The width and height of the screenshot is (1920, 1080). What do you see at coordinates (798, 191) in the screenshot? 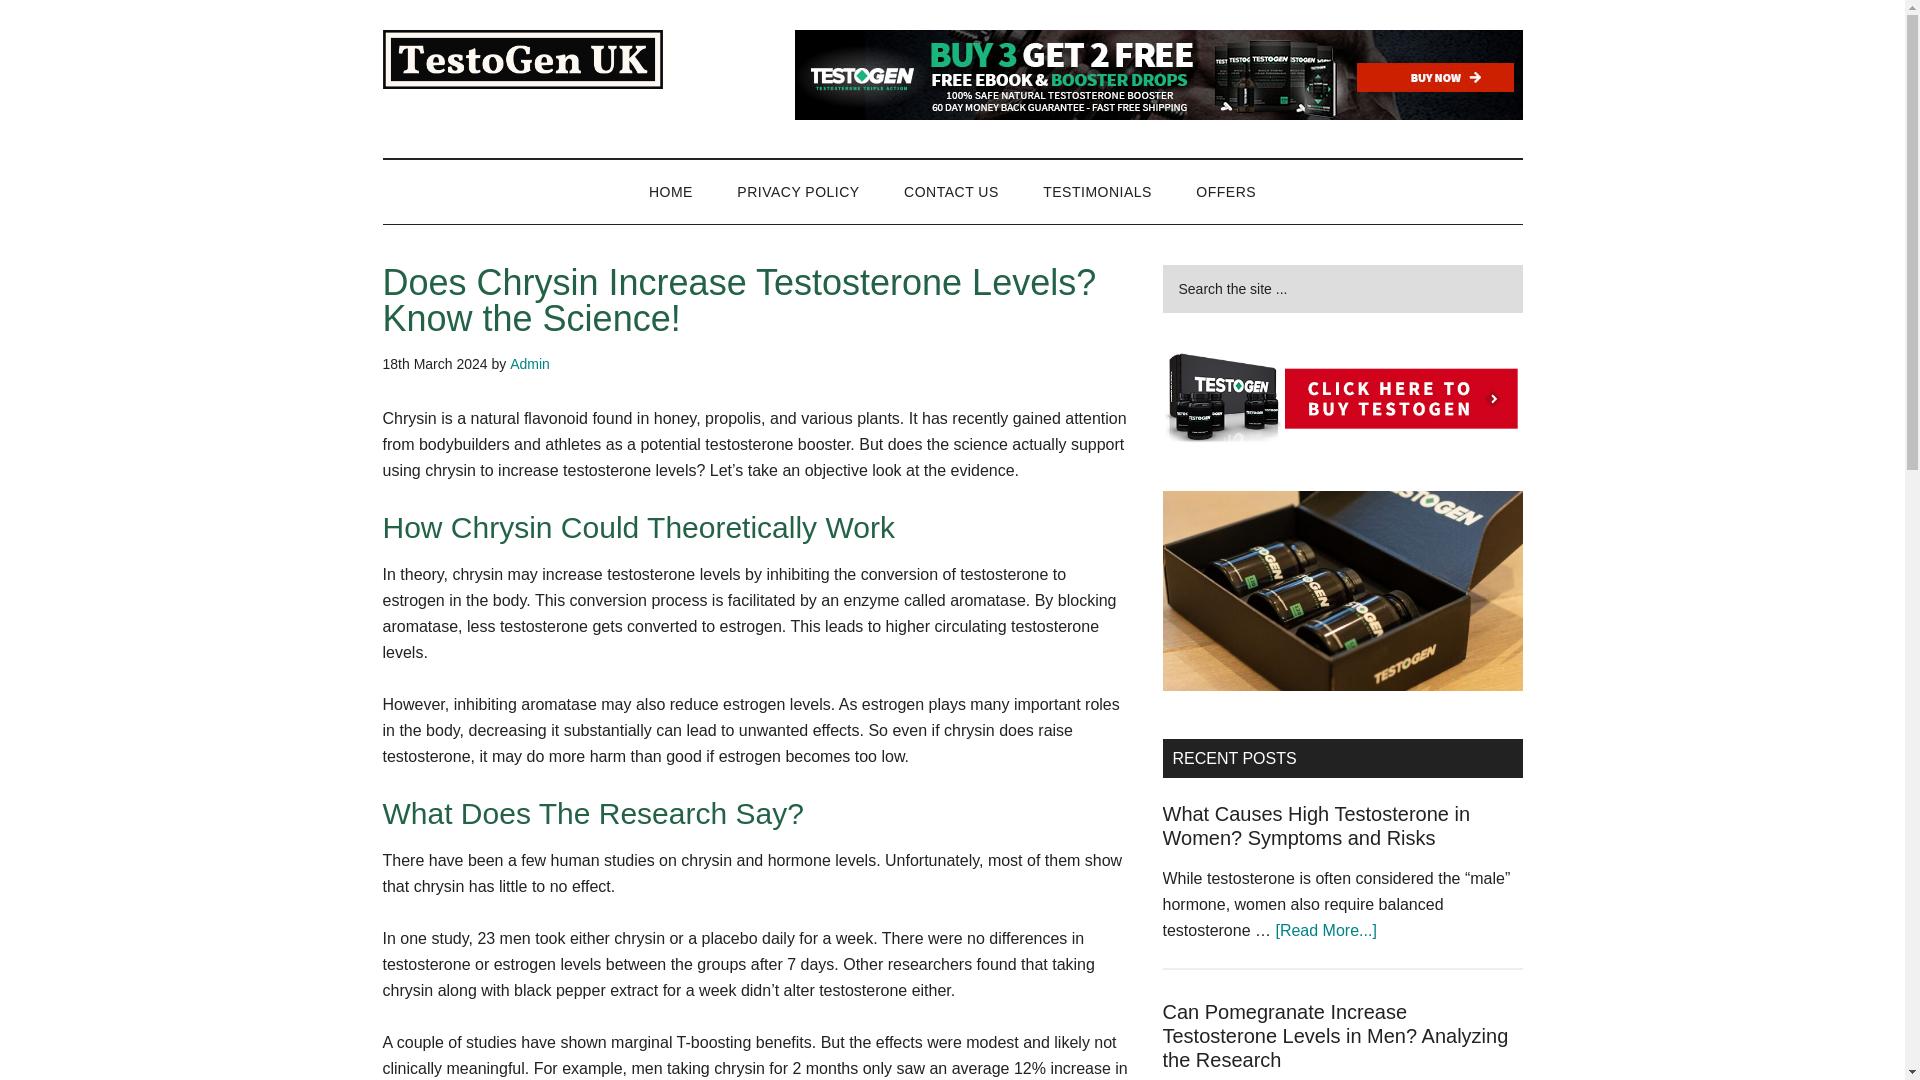
I see `PRIVACY POLICY` at bounding box center [798, 191].